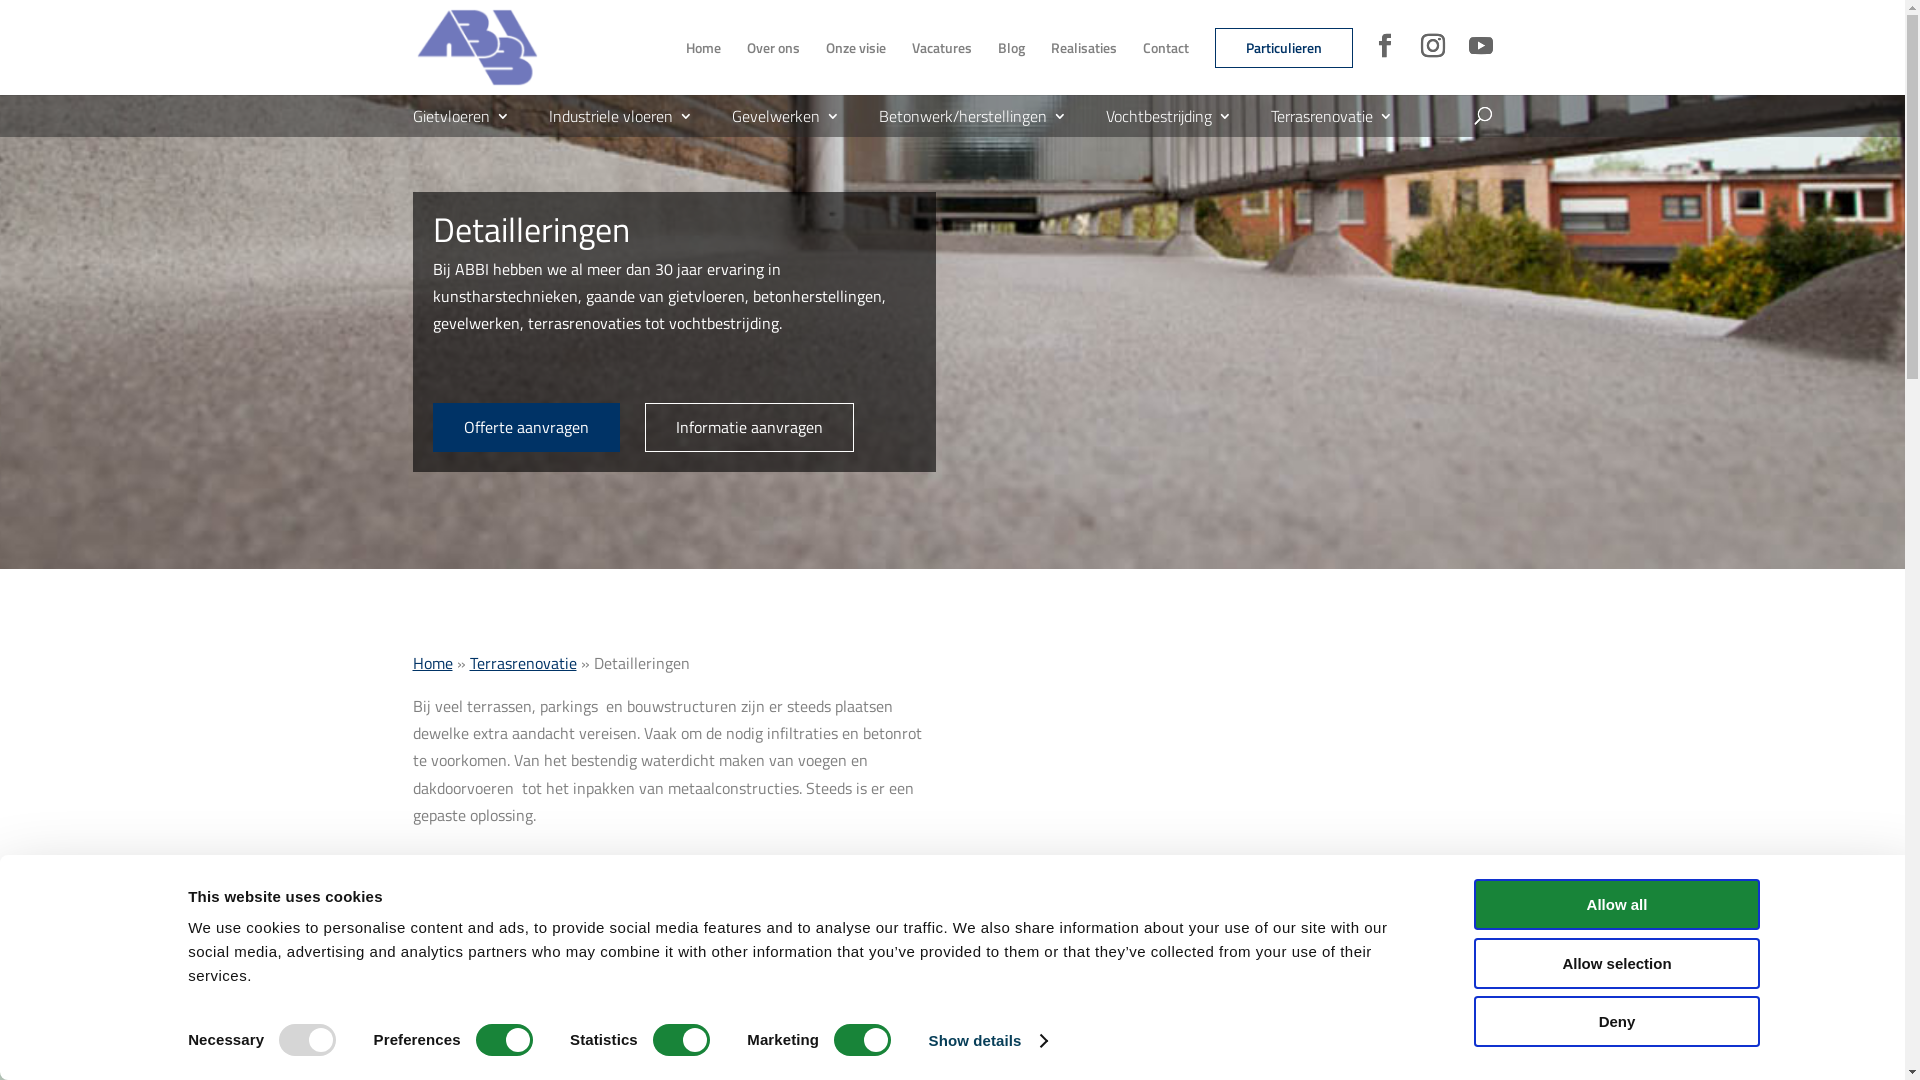  I want to click on Deny, so click(1617, 1022).